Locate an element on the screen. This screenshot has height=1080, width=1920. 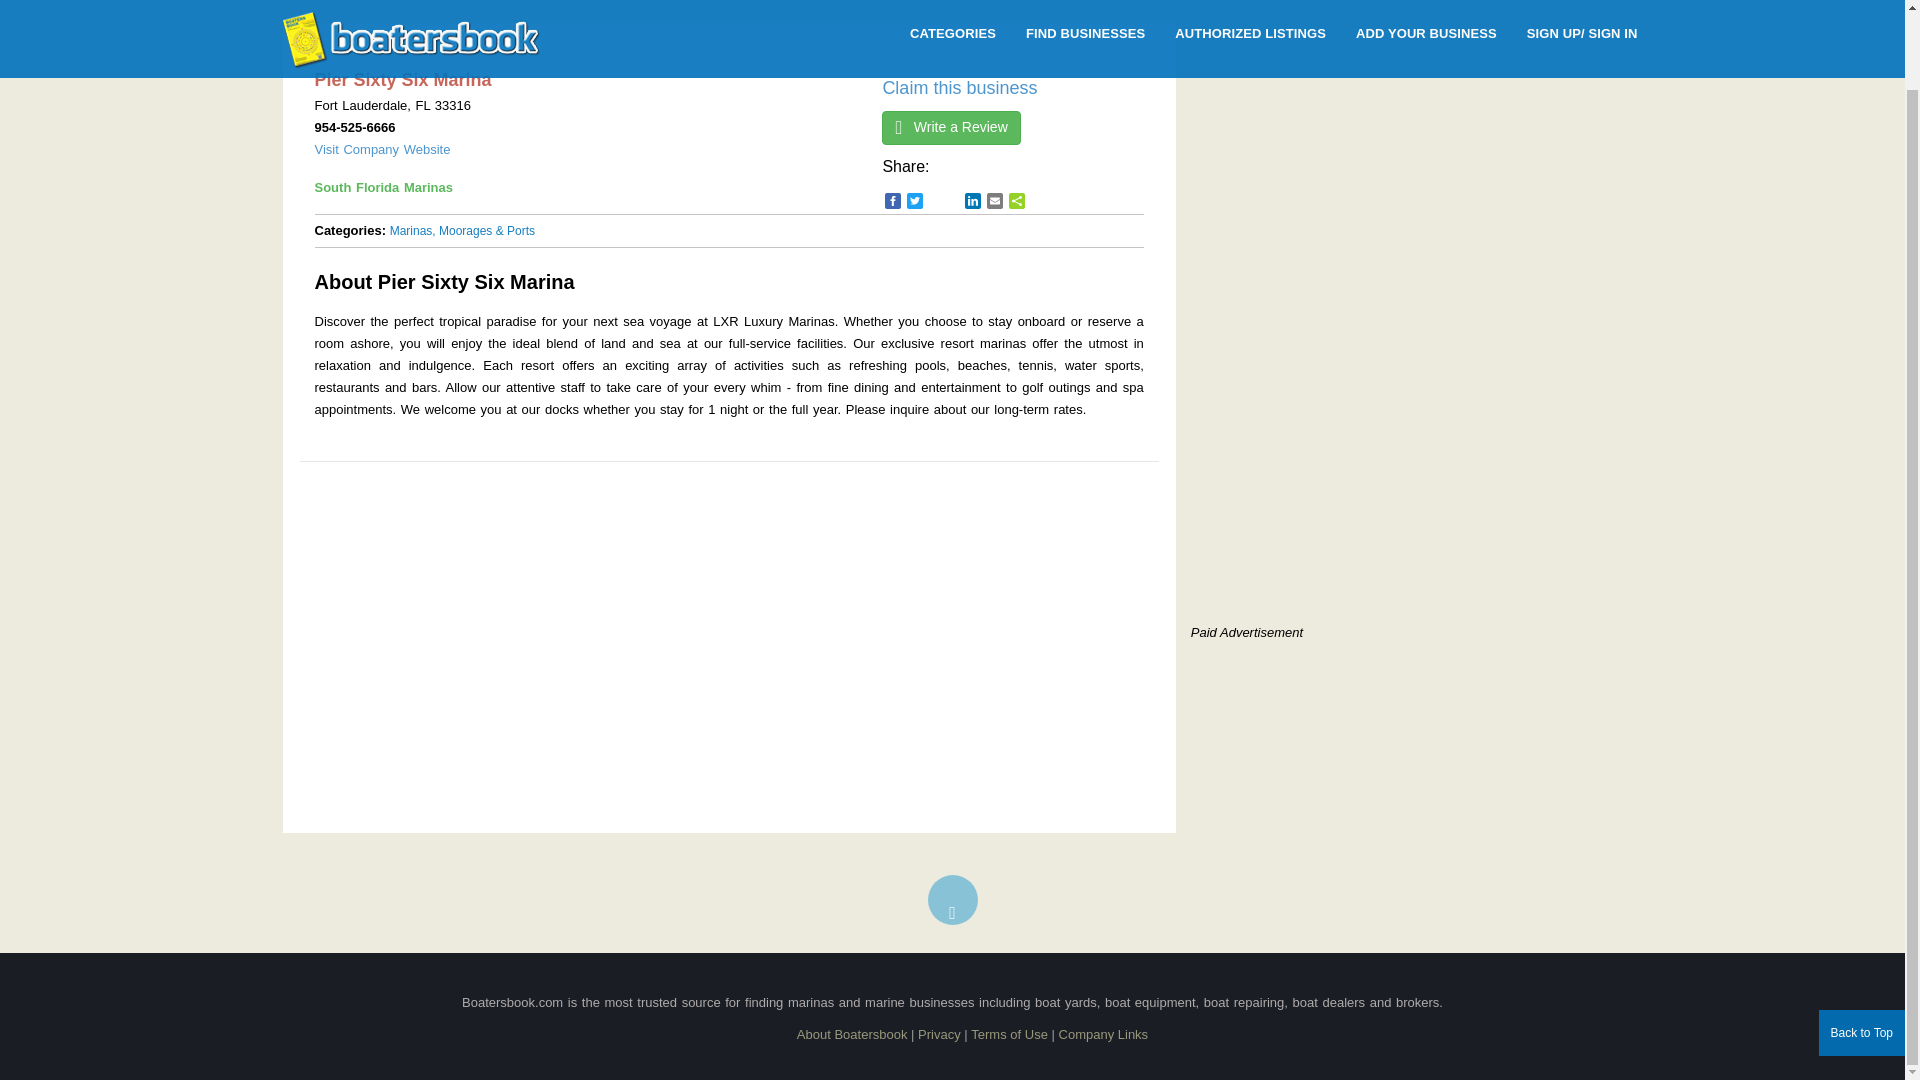
   Write a Review is located at coordinates (950, 128).